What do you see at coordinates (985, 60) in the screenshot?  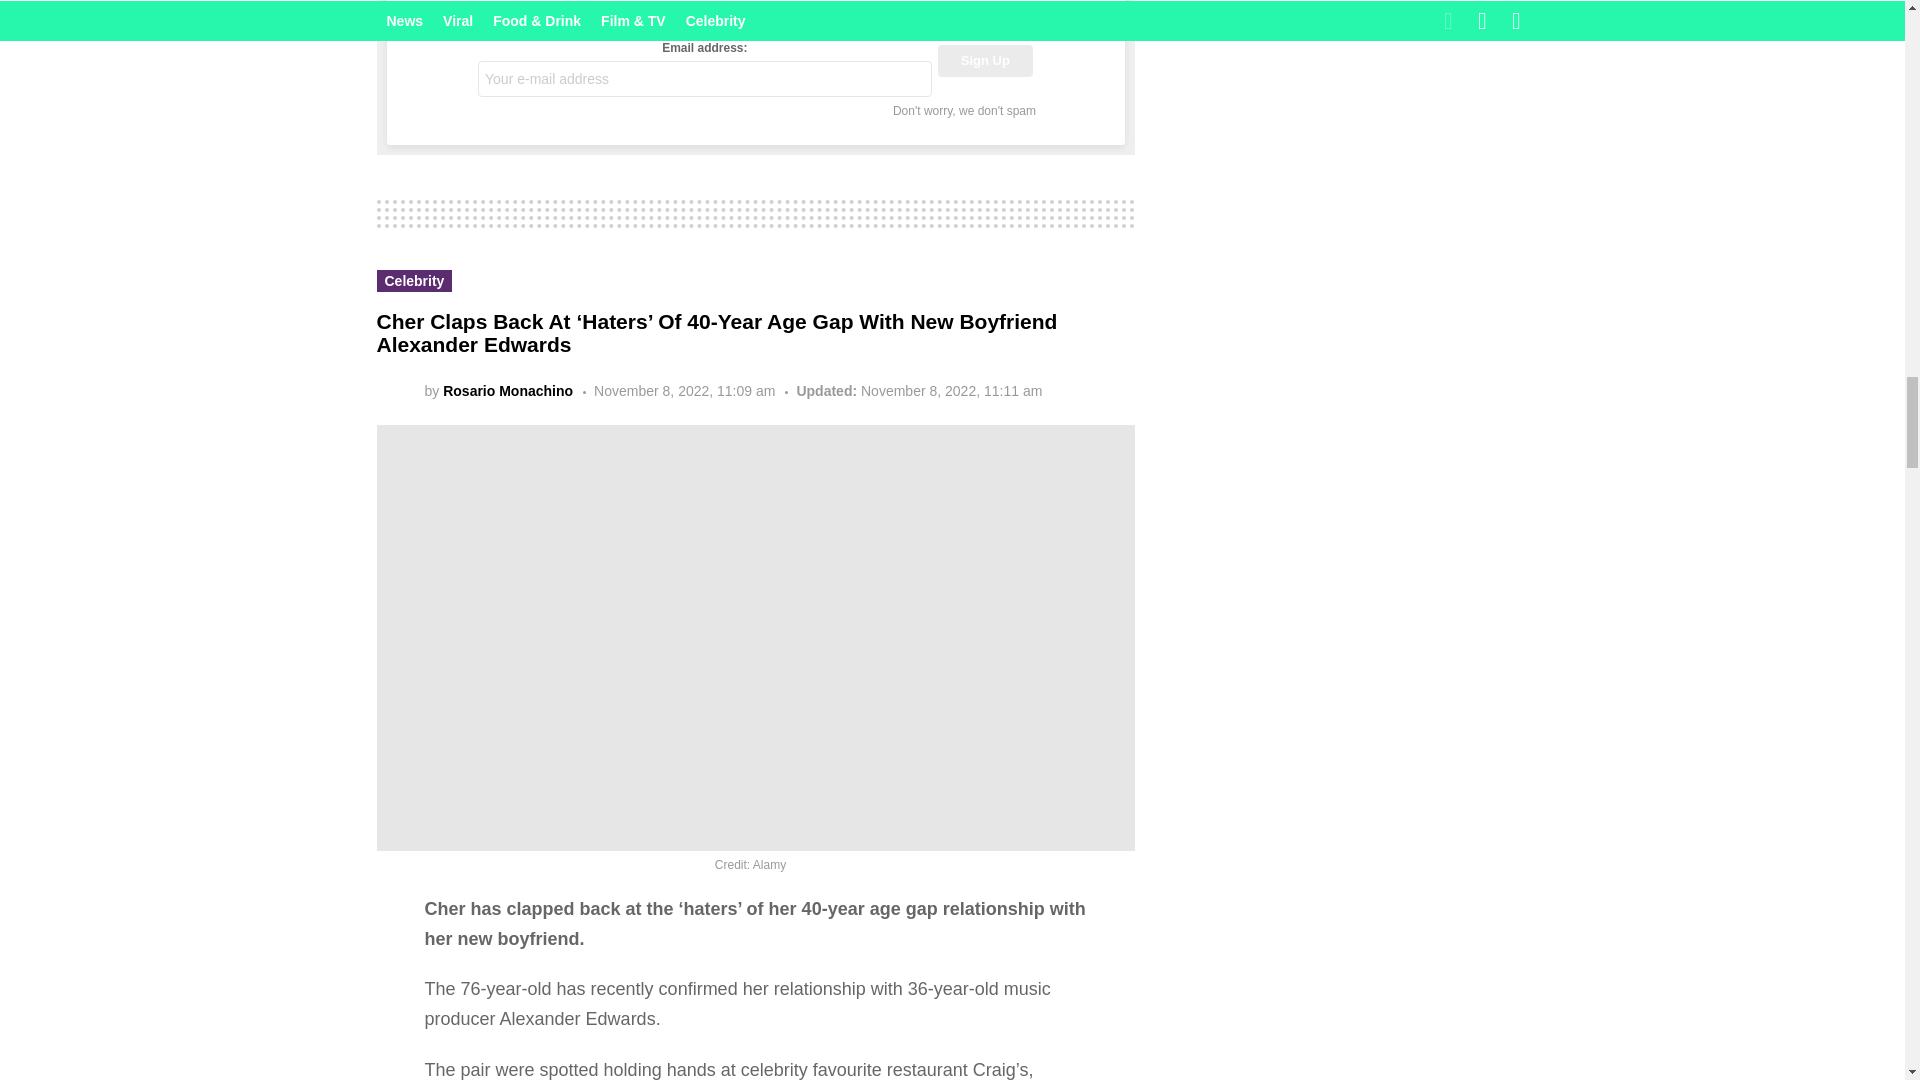 I see `Sign up` at bounding box center [985, 60].